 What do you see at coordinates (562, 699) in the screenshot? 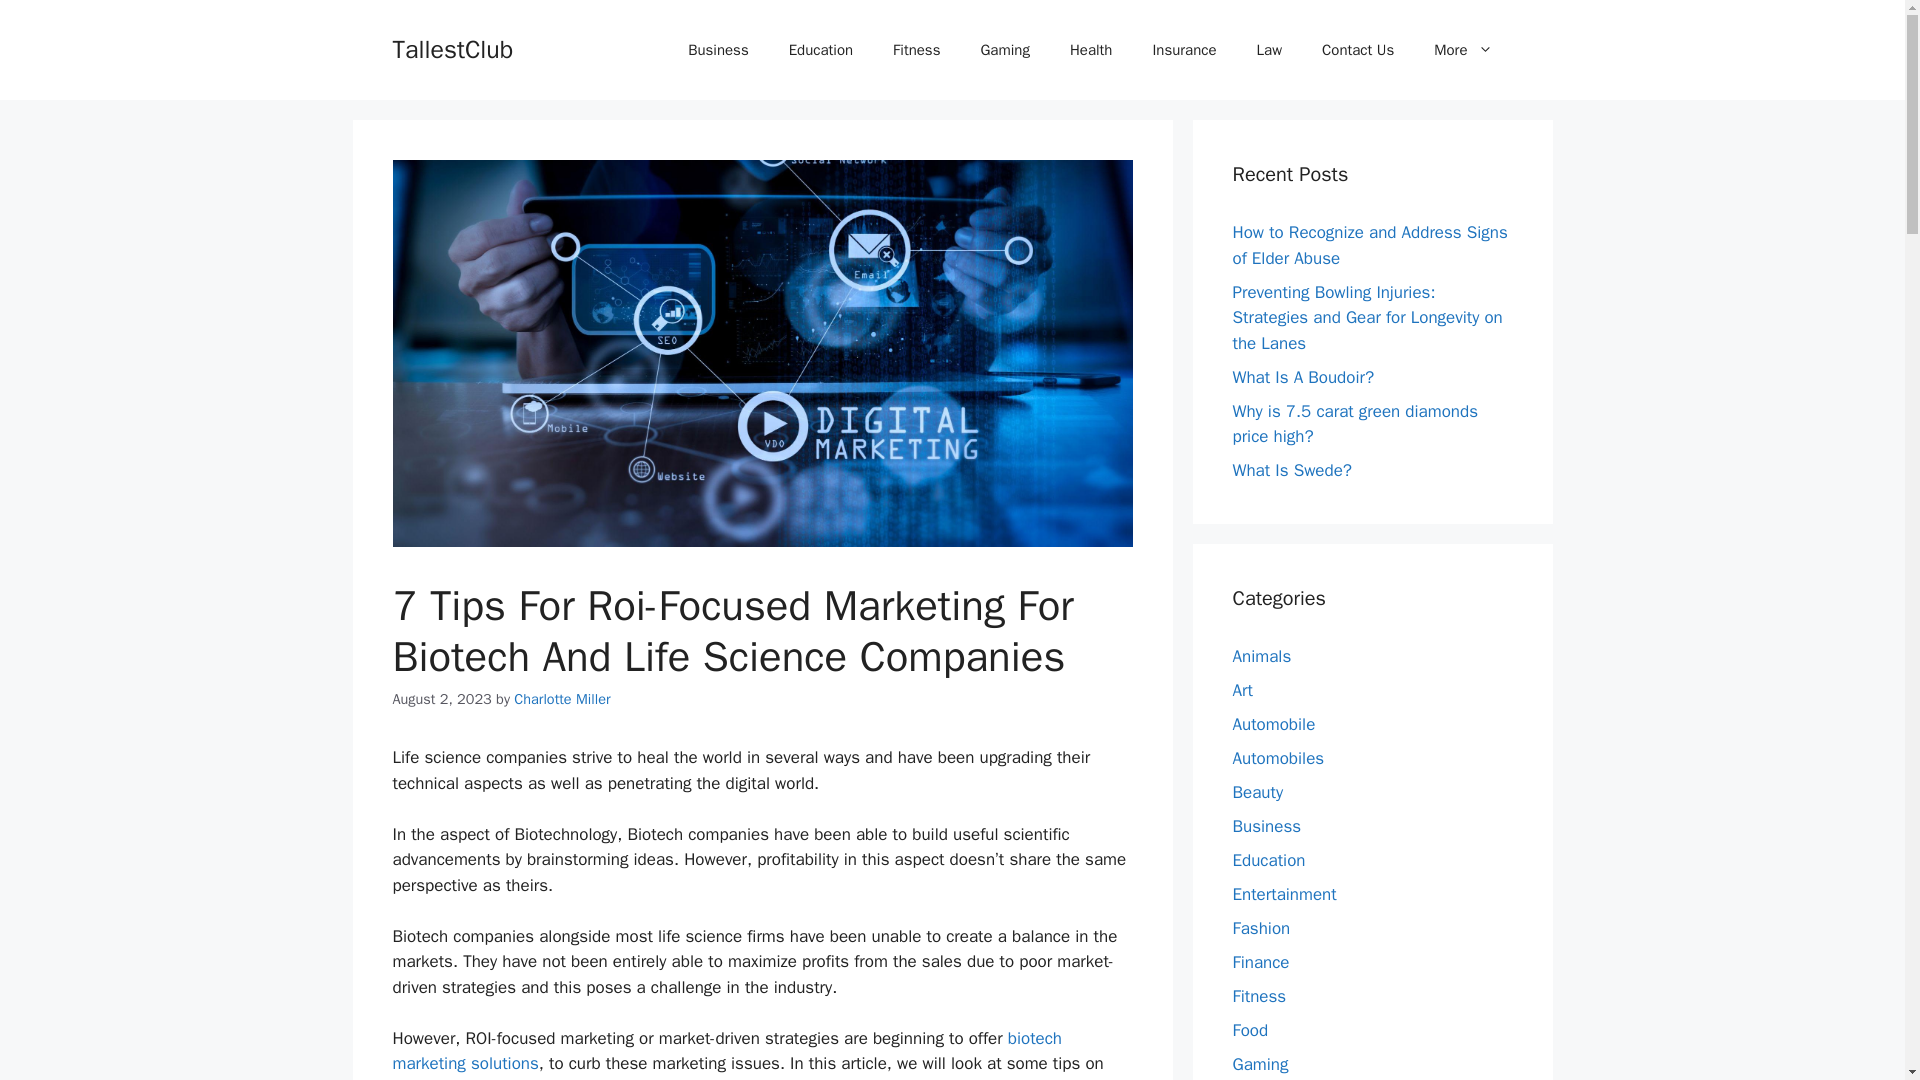
I see `Charlotte Miller` at bounding box center [562, 699].